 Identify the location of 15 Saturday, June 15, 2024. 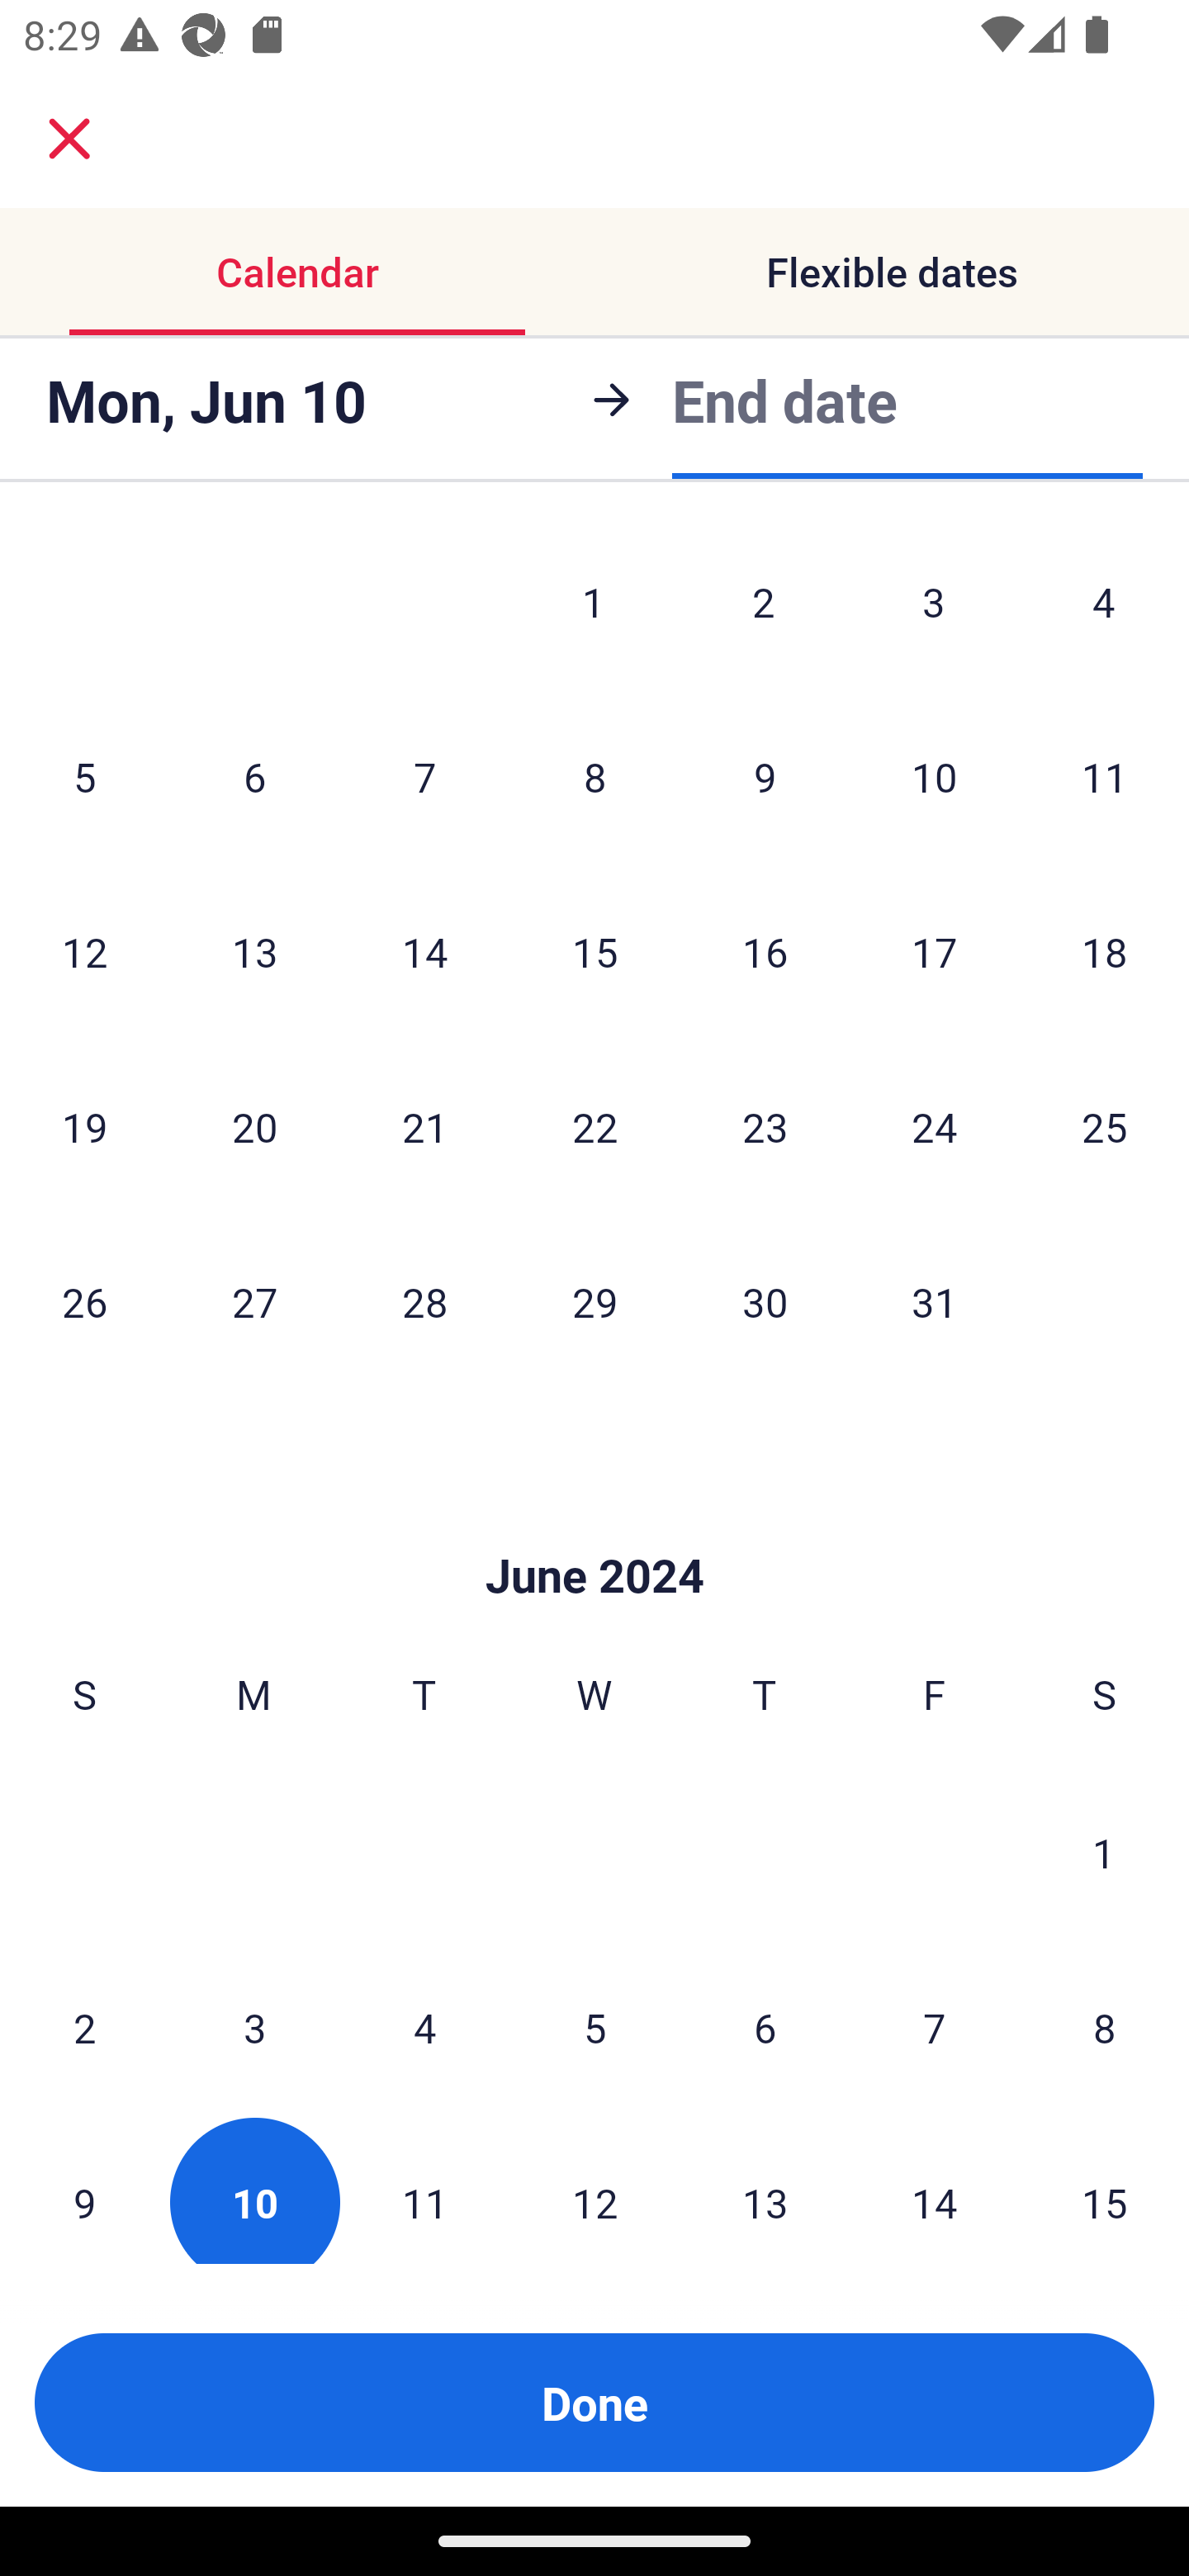
(1105, 2190).